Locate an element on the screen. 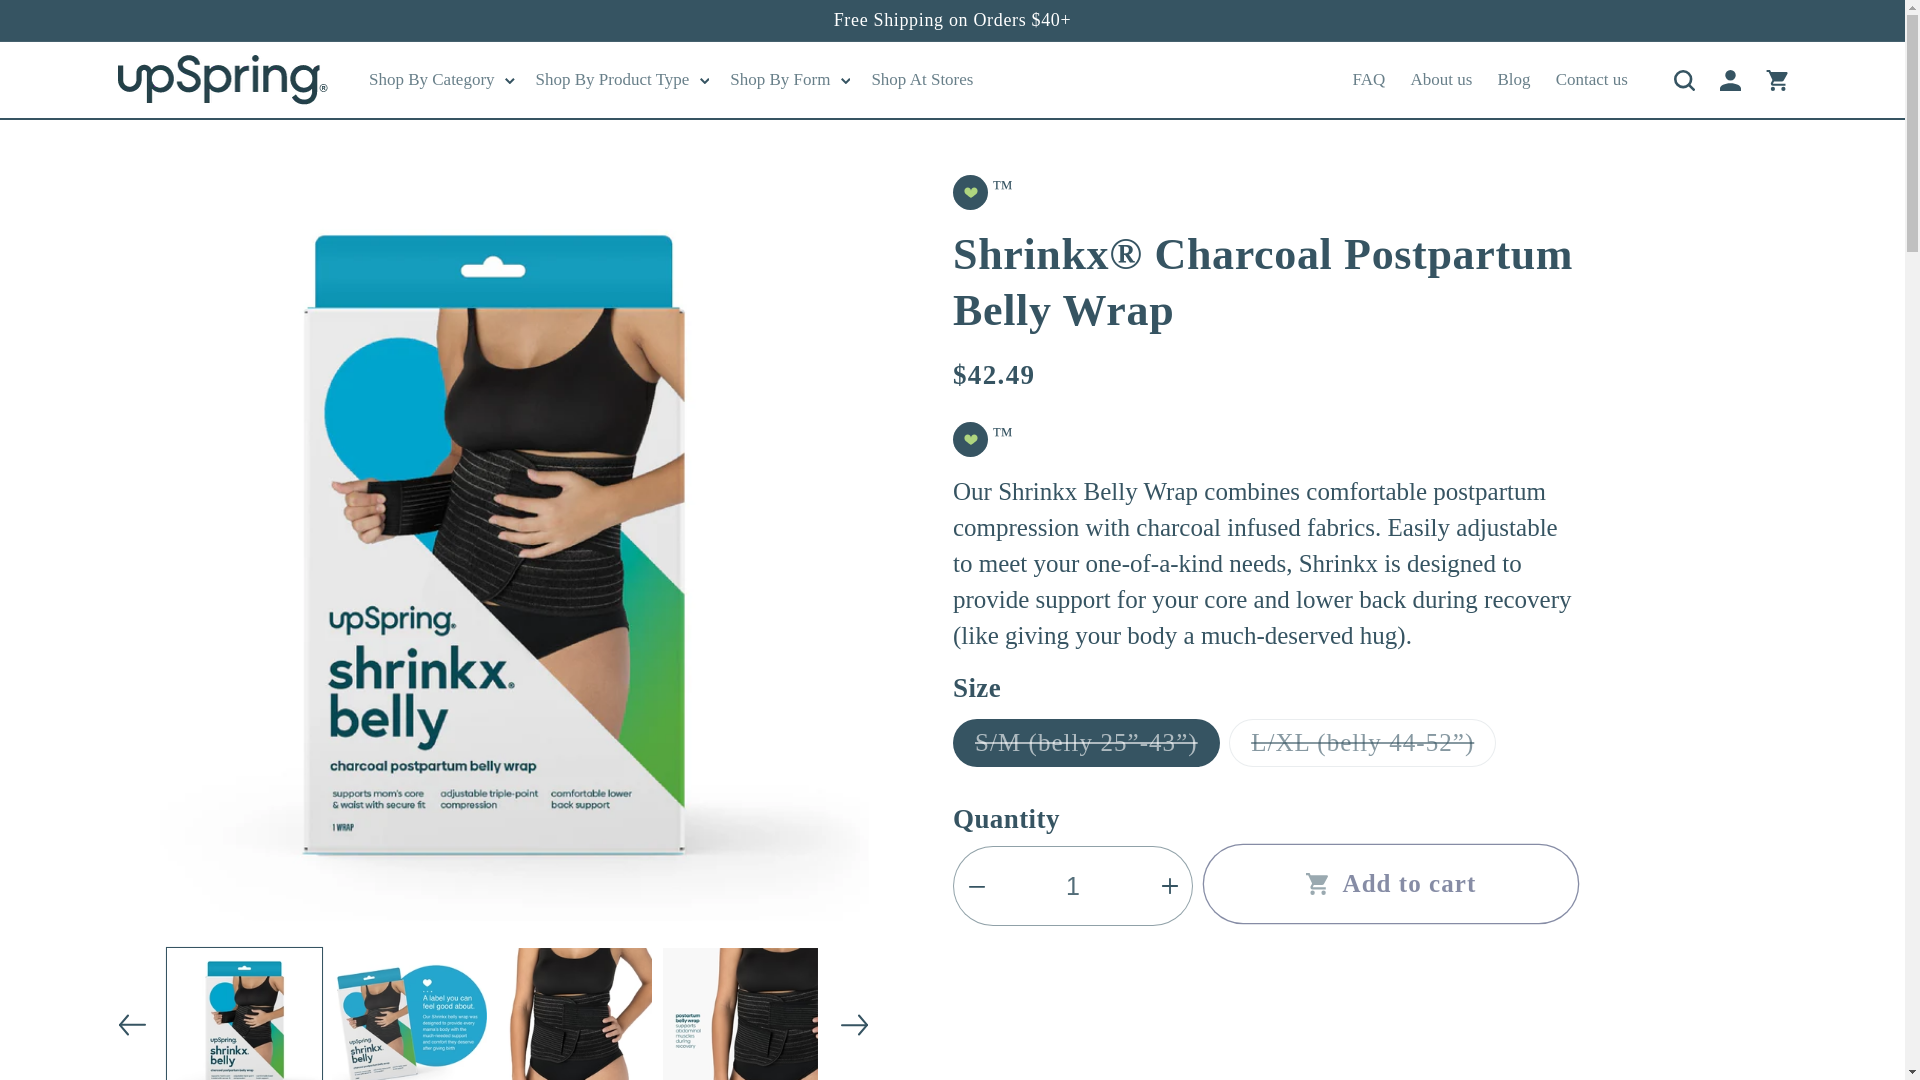 This screenshot has width=1920, height=1080. Shop At Stores is located at coordinates (922, 79).